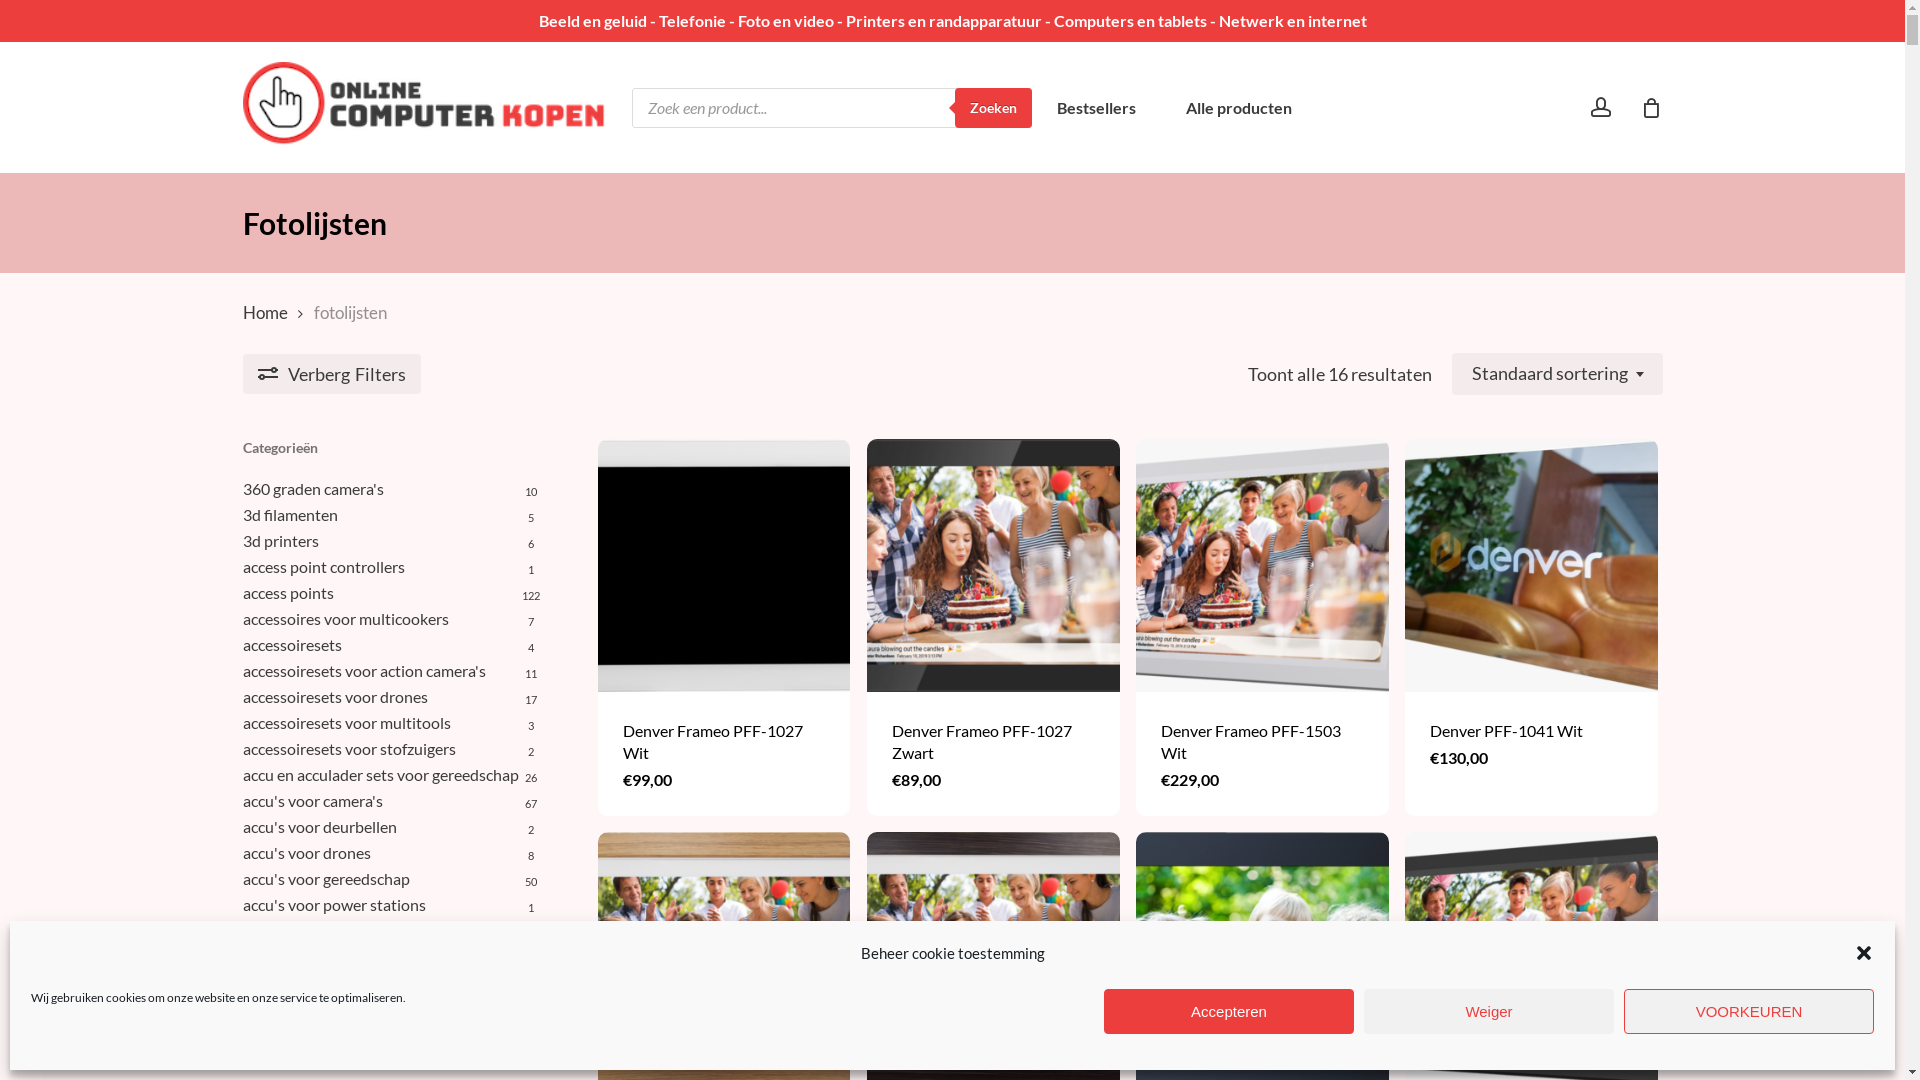 The image size is (1920, 1080). Describe the element at coordinates (391, 644) in the screenshot. I see `accessoiresets` at that location.